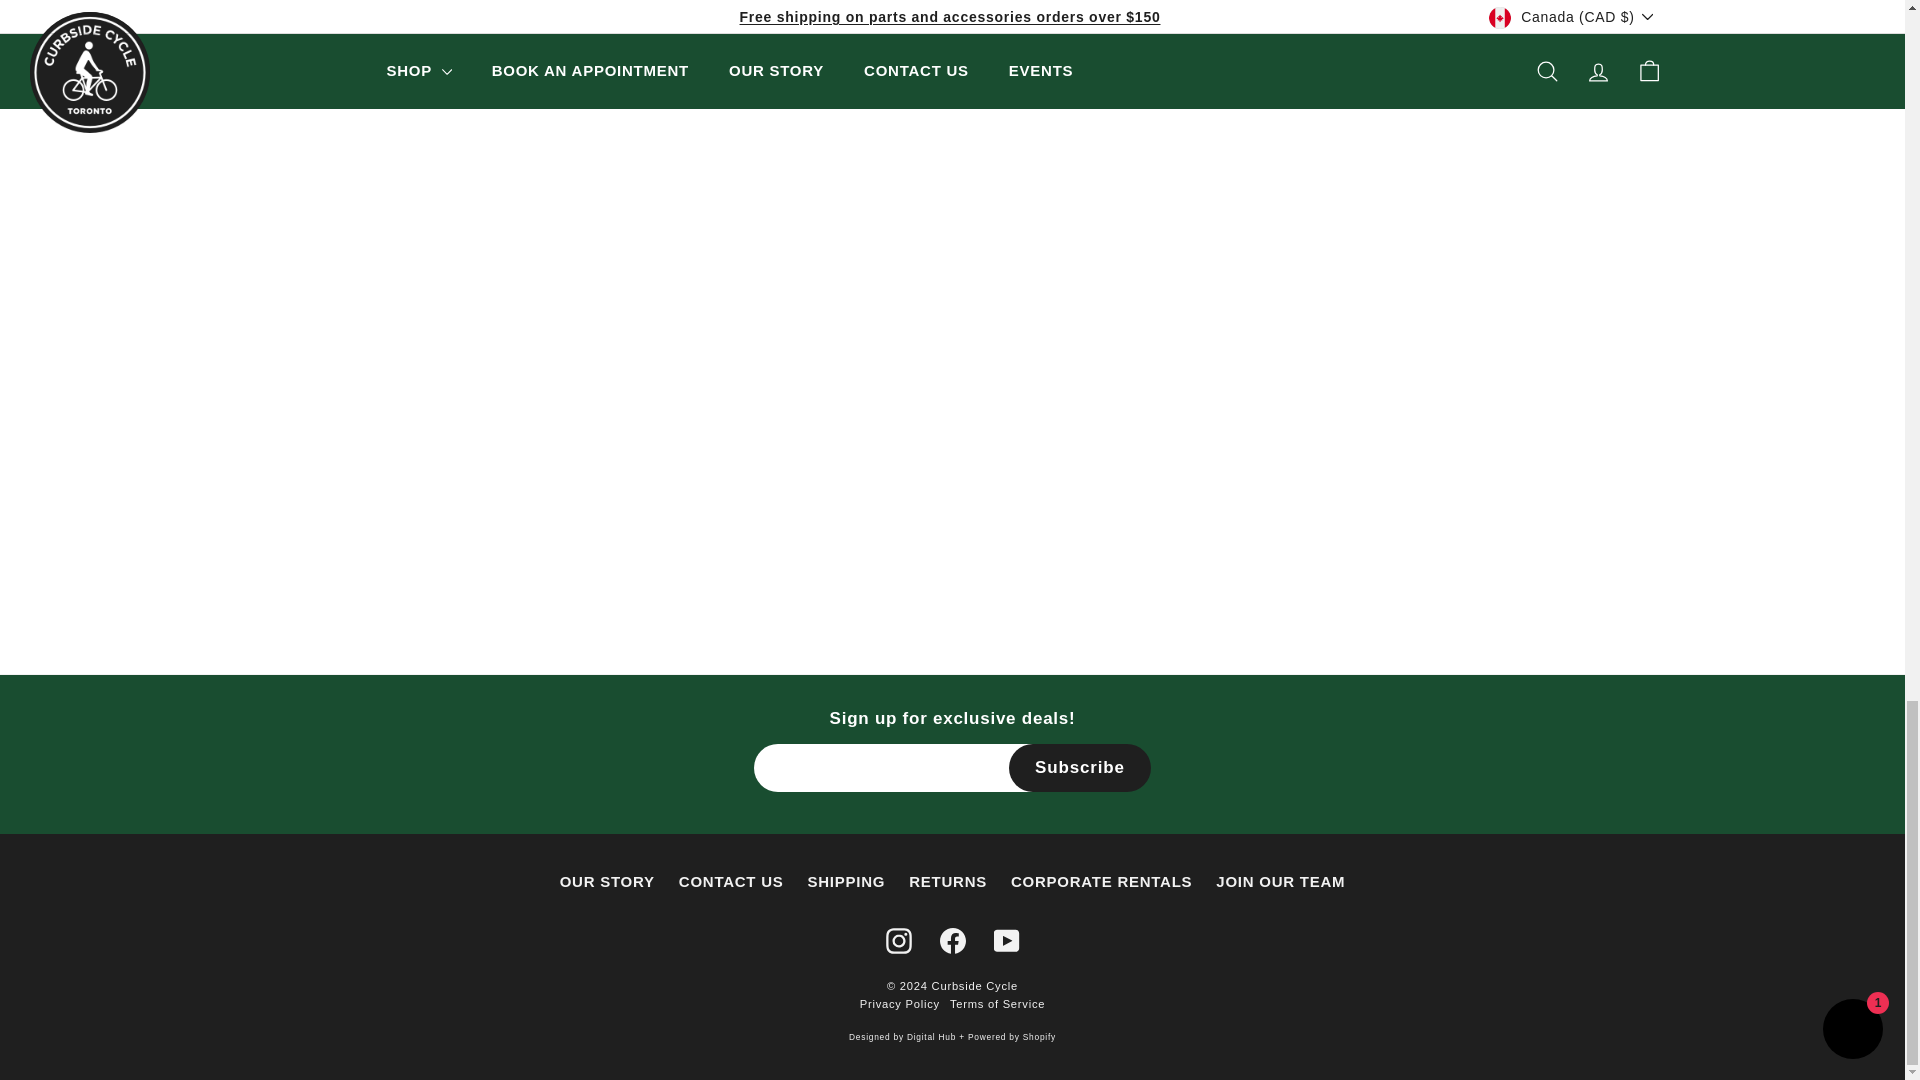  I want to click on Curbside Cycle on Facebook, so click(952, 940).